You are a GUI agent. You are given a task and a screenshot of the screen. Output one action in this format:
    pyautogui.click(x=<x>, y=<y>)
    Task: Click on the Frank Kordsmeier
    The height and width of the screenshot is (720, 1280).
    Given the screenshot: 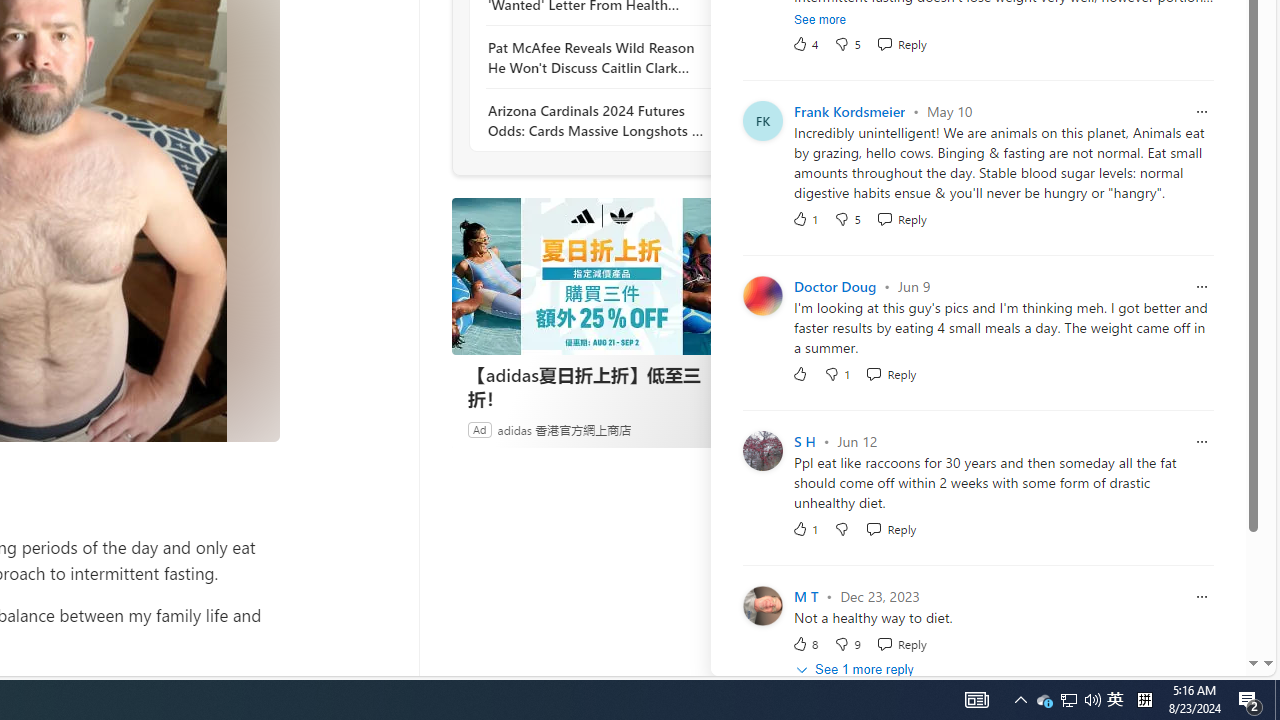 What is the action you would take?
    pyautogui.click(x=850, y=110)
    